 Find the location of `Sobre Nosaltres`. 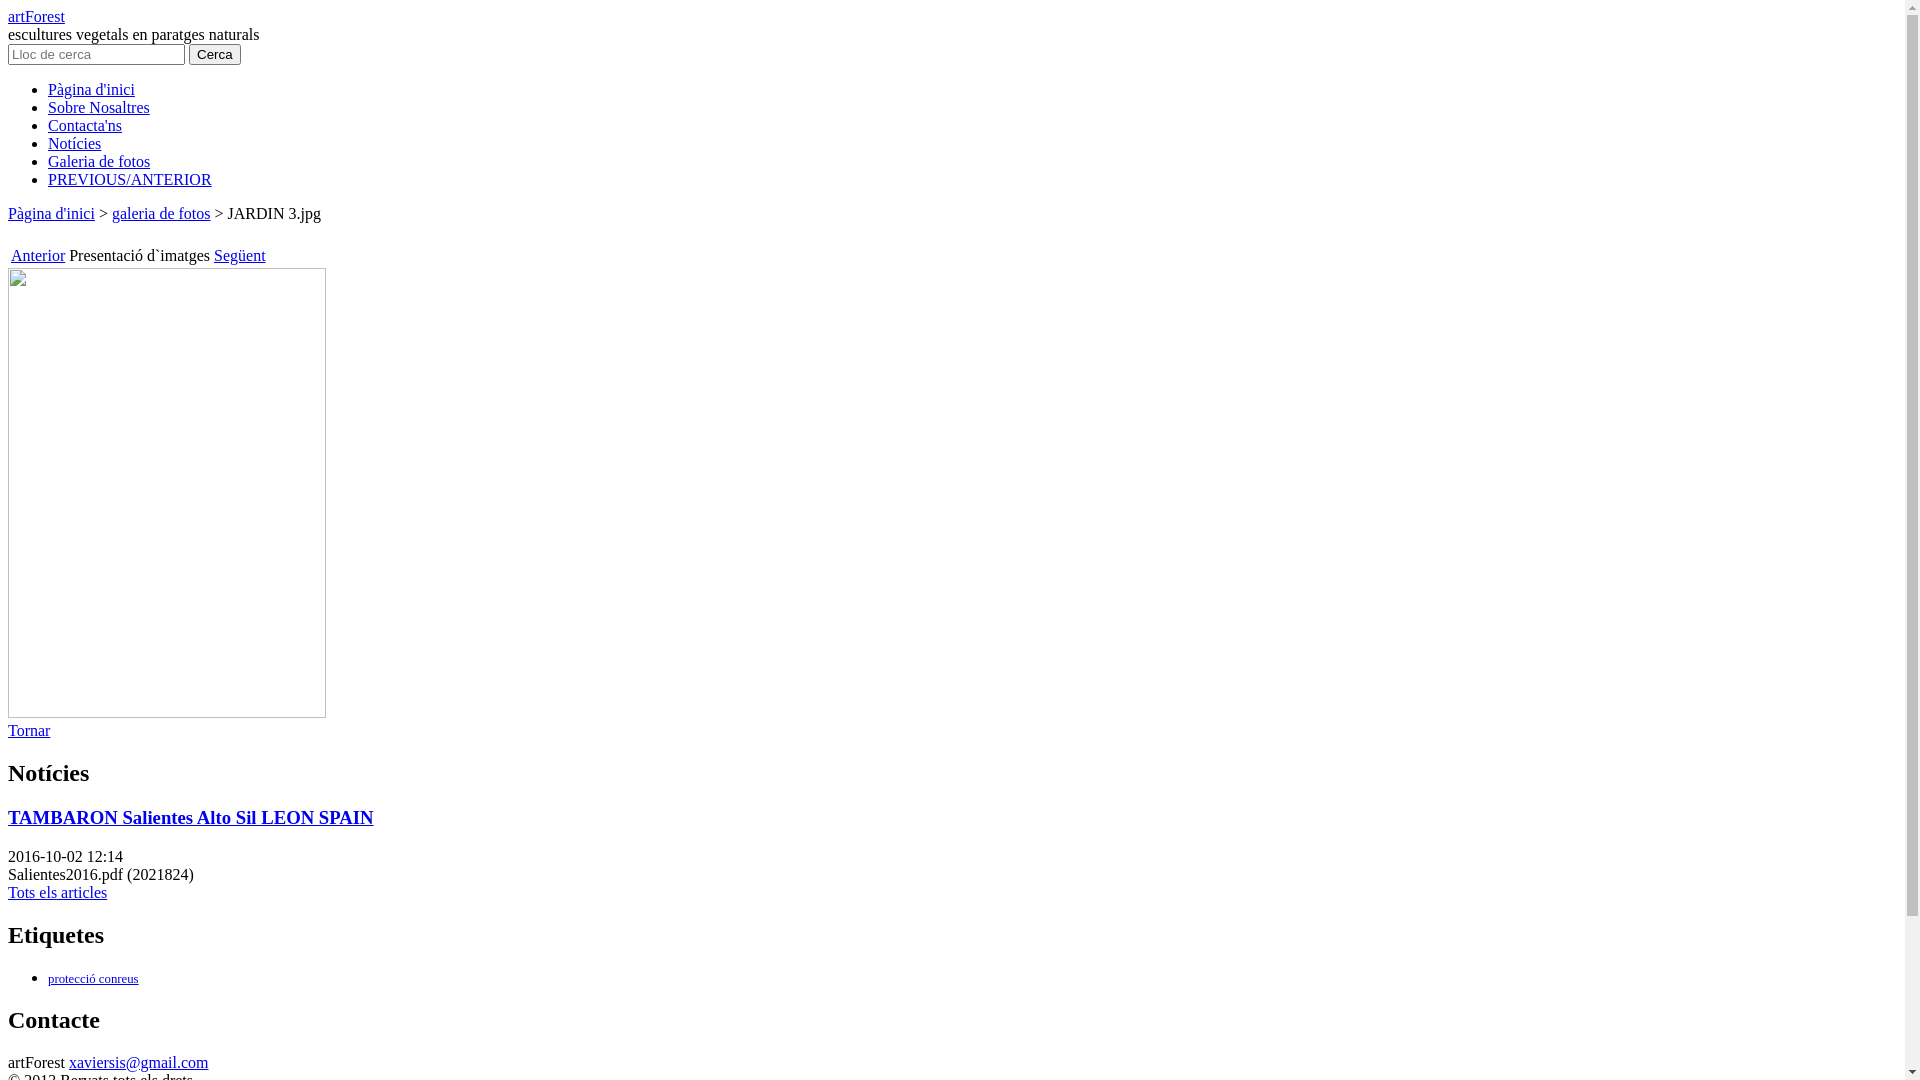

Sobre Nosaltres is located at coordinates (99, 108).